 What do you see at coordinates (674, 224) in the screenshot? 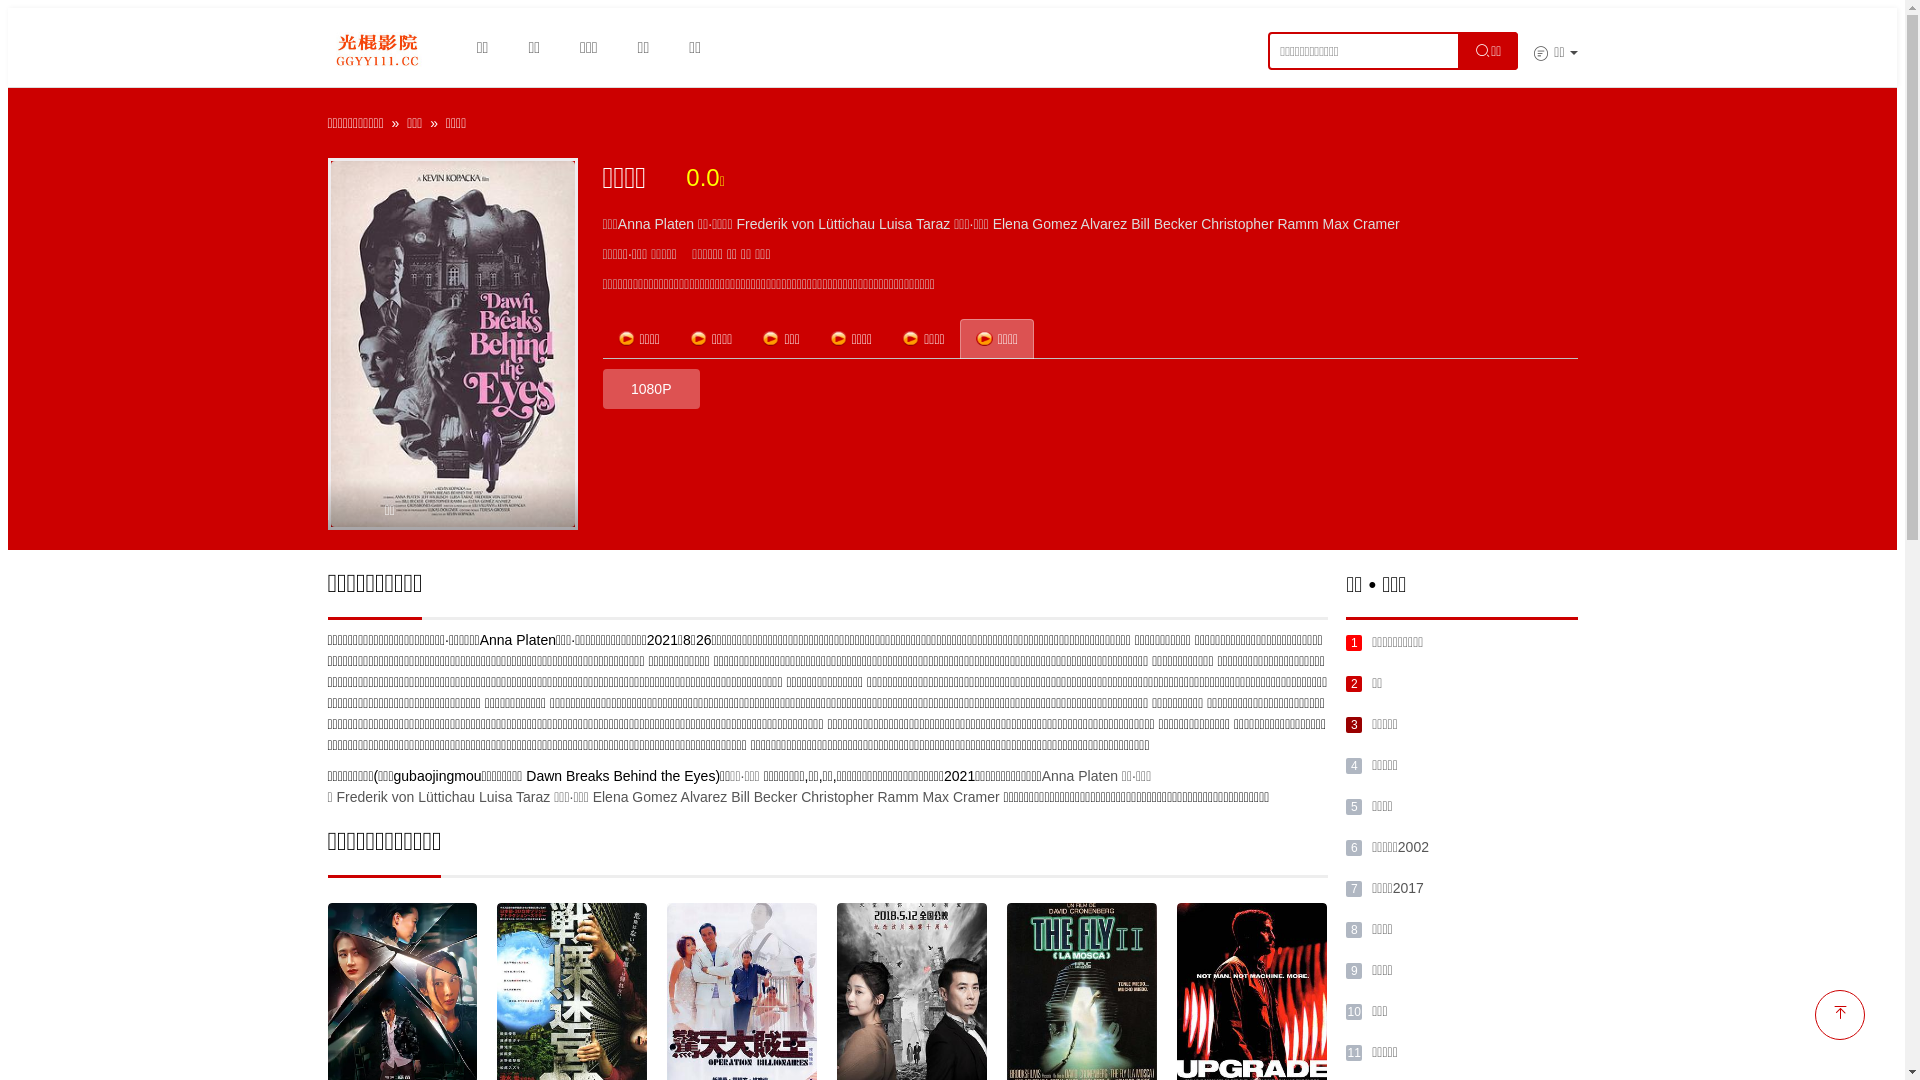
I see `Platen` at bounding box center [674, 224].